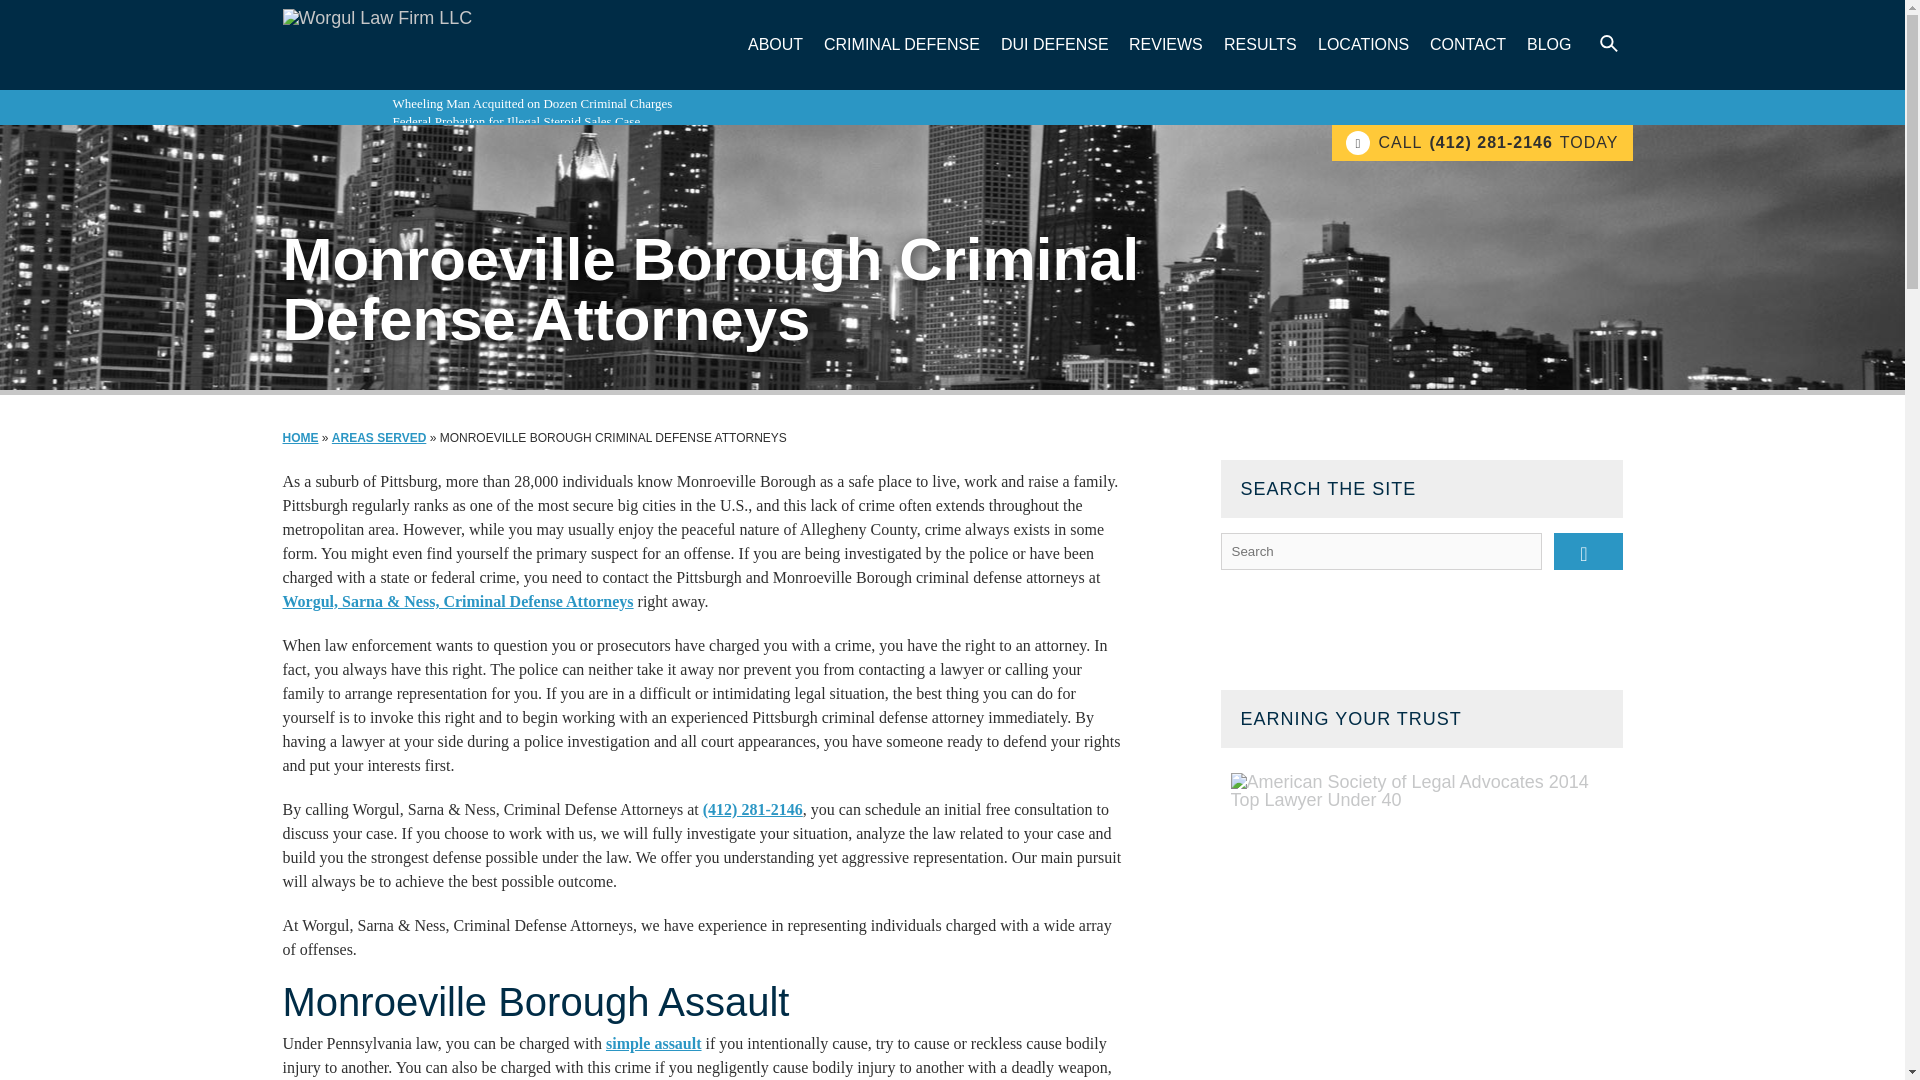  I want to click on Wheeling Man Acquitted on Dozen Criminal Charges, so click(532, 104).